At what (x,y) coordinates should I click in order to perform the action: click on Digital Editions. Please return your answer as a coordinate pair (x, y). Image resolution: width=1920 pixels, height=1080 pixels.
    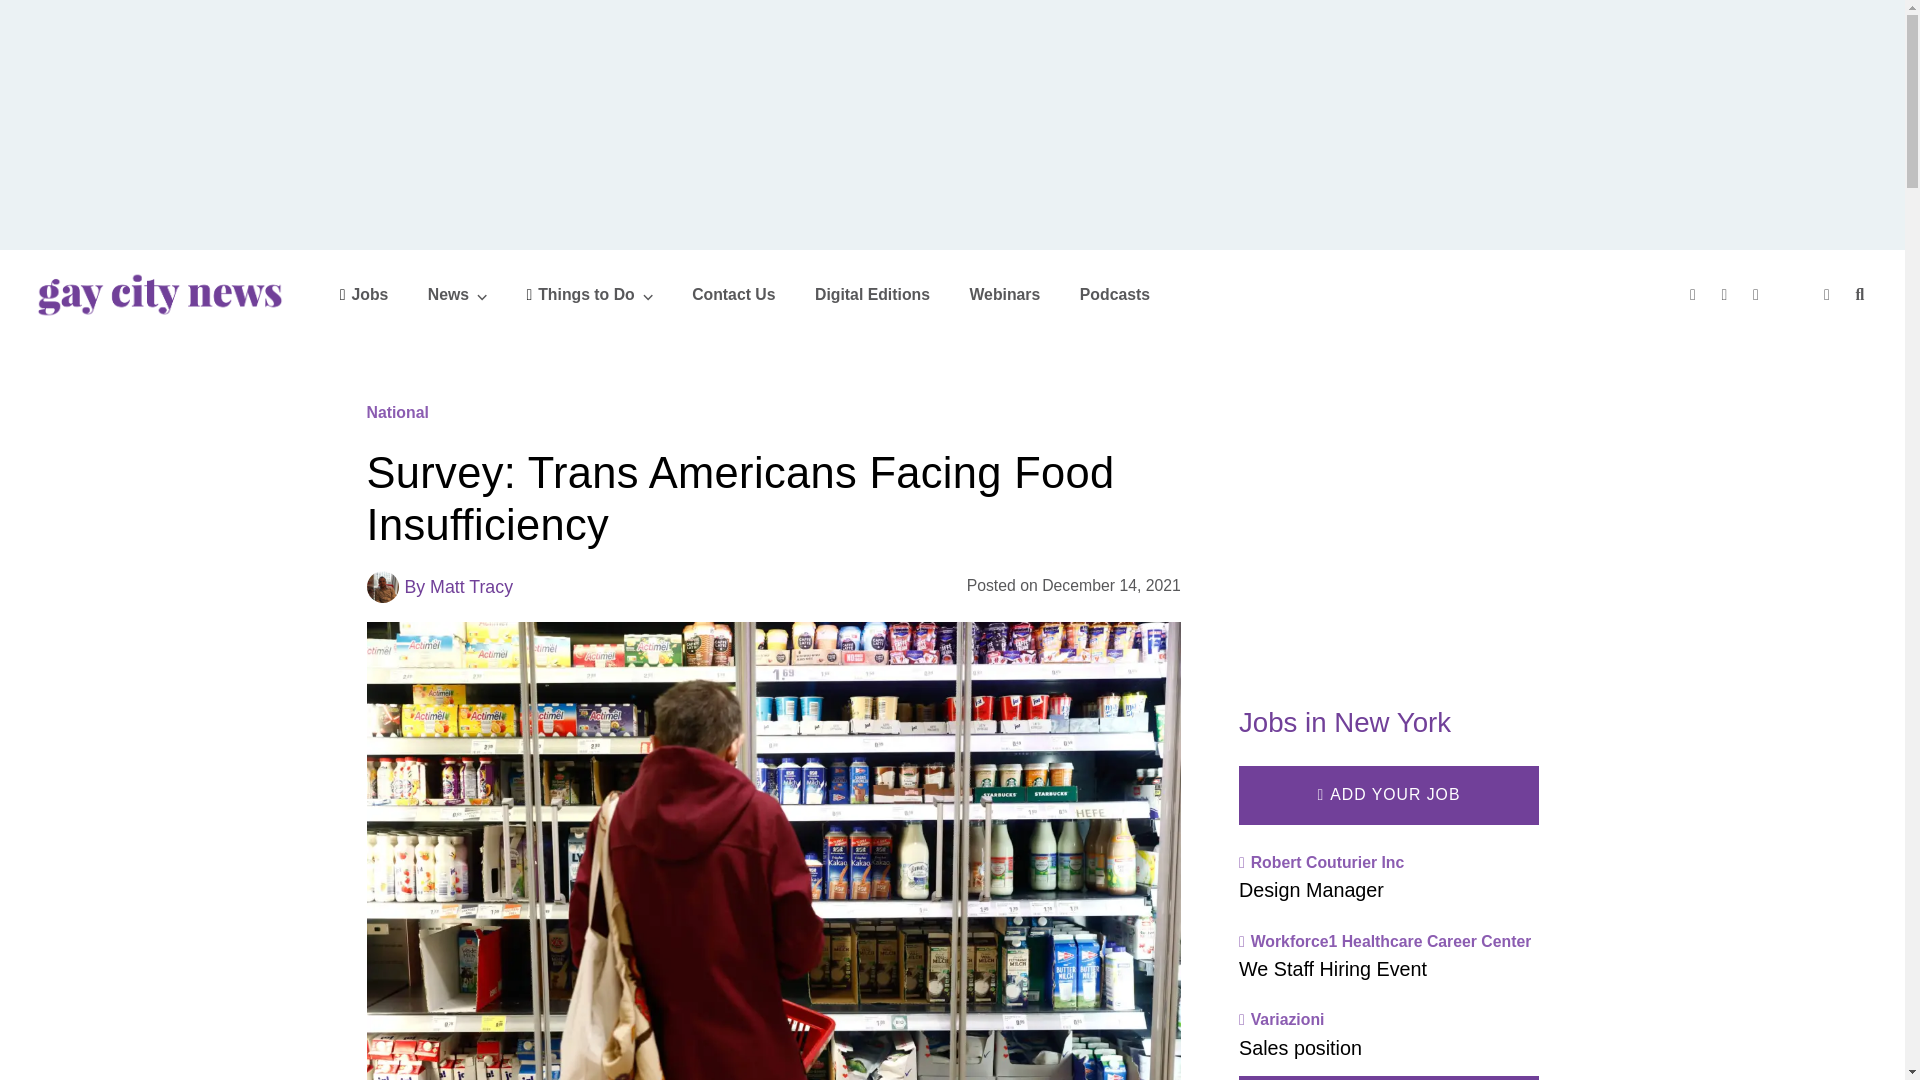
    Looking at the image, I should click on (872, 294).